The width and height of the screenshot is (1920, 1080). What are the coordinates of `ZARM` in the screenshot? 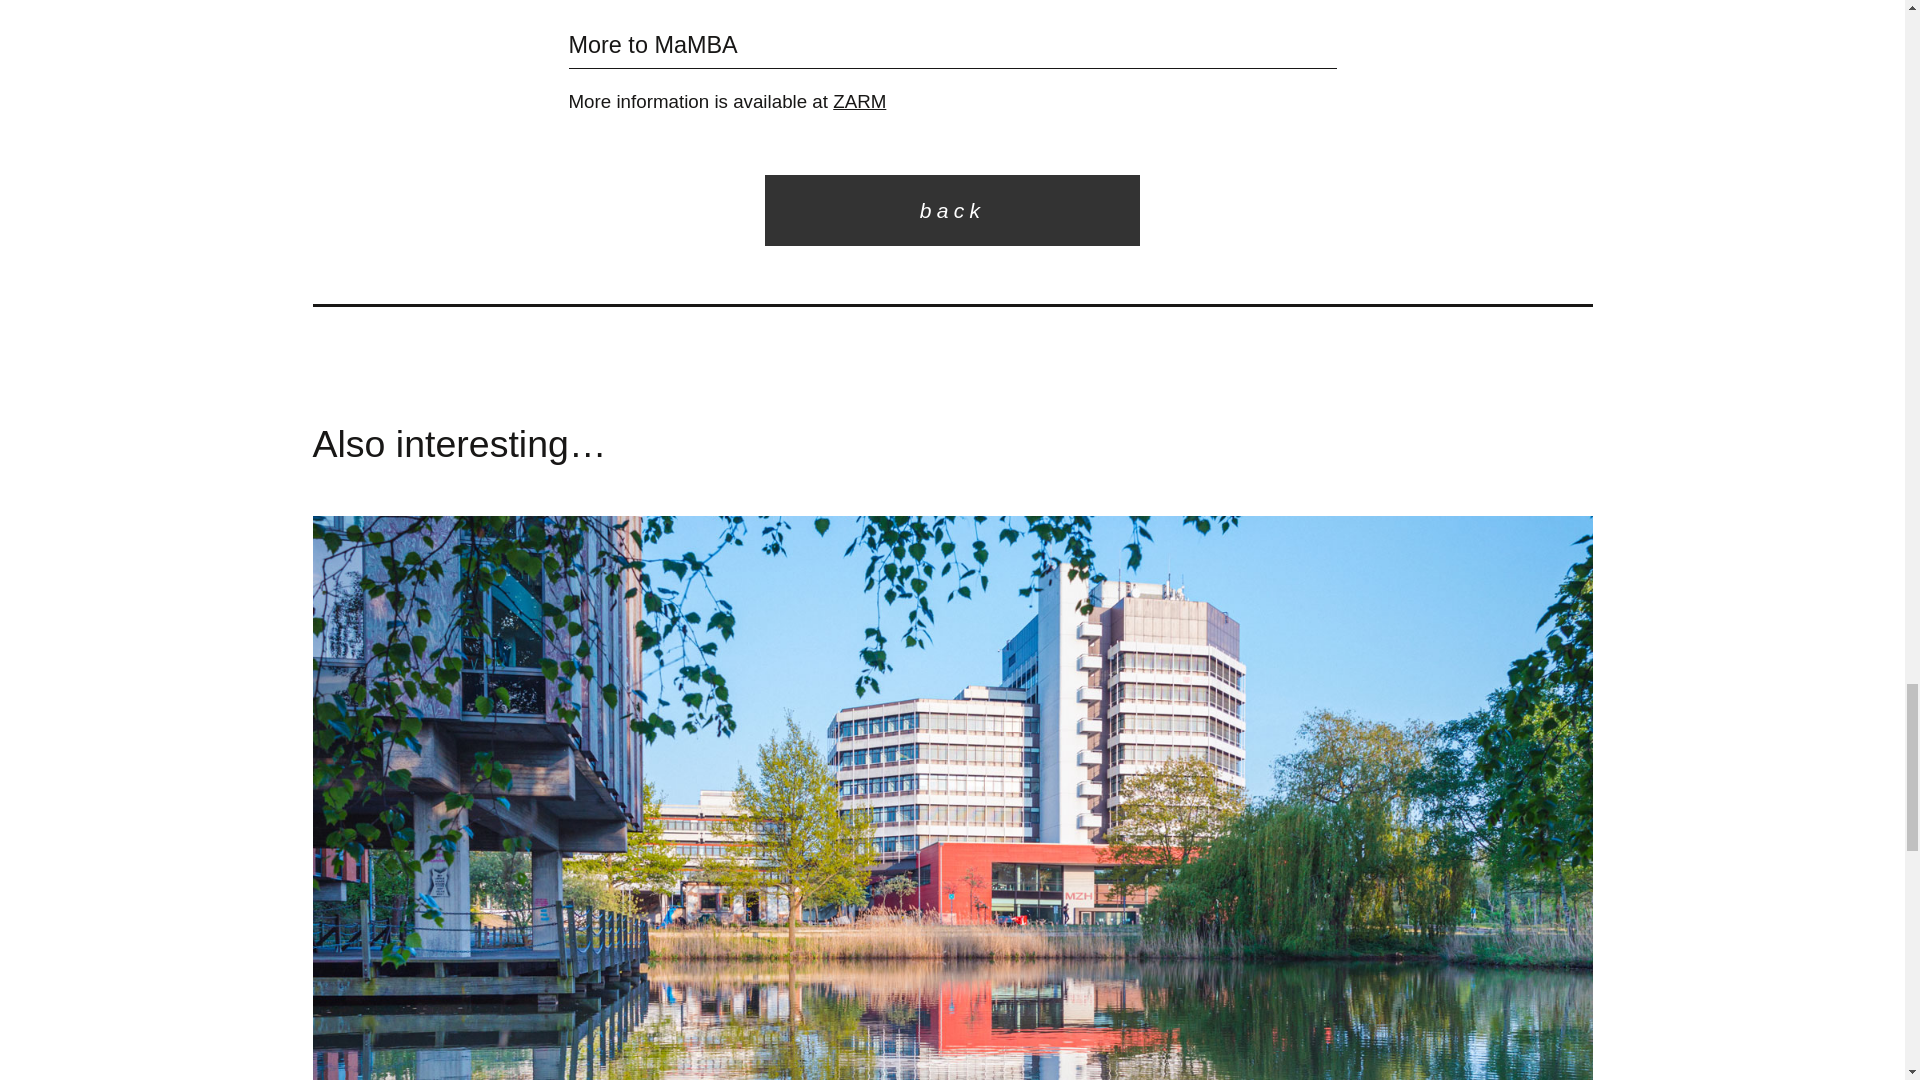 It's located at (859, 101).